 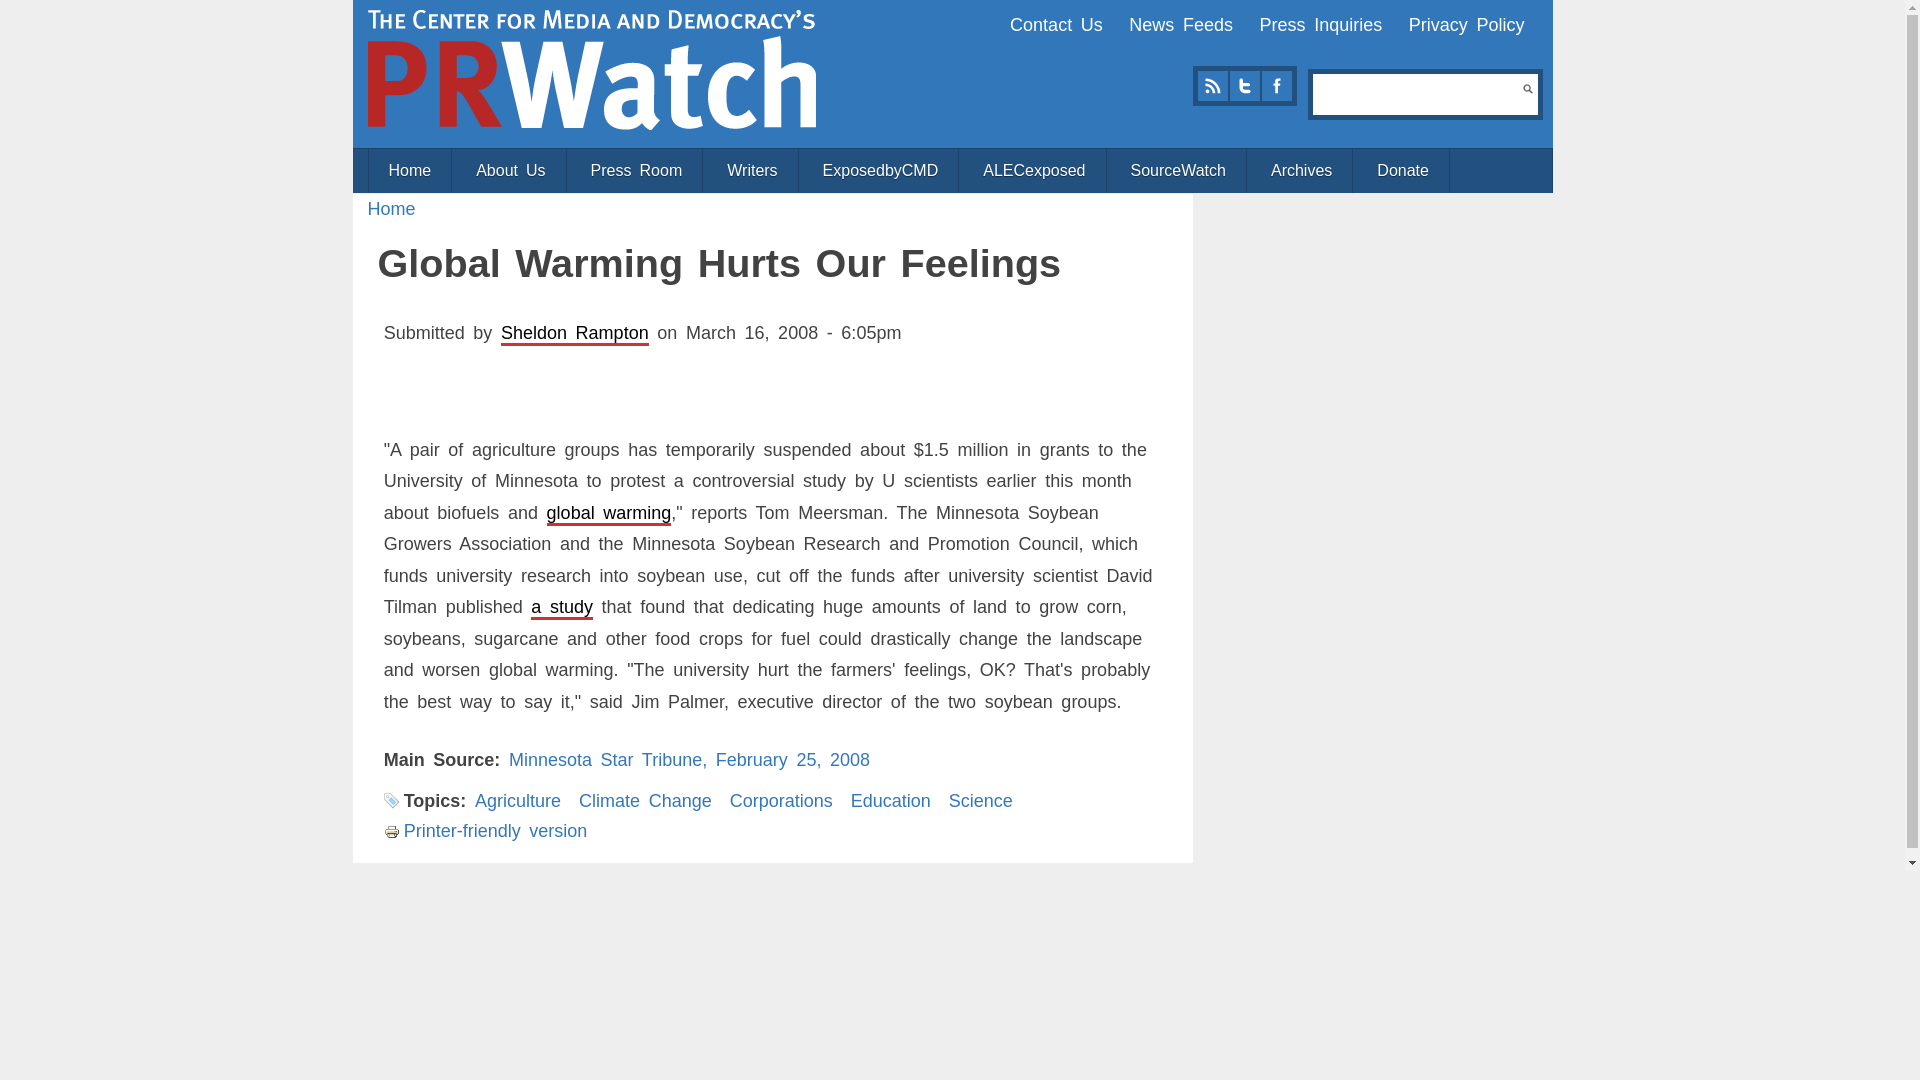 What do you see at coordinates (1527, 88) in the screenshot?
I see `Search` at bounding box center [1527, 88].